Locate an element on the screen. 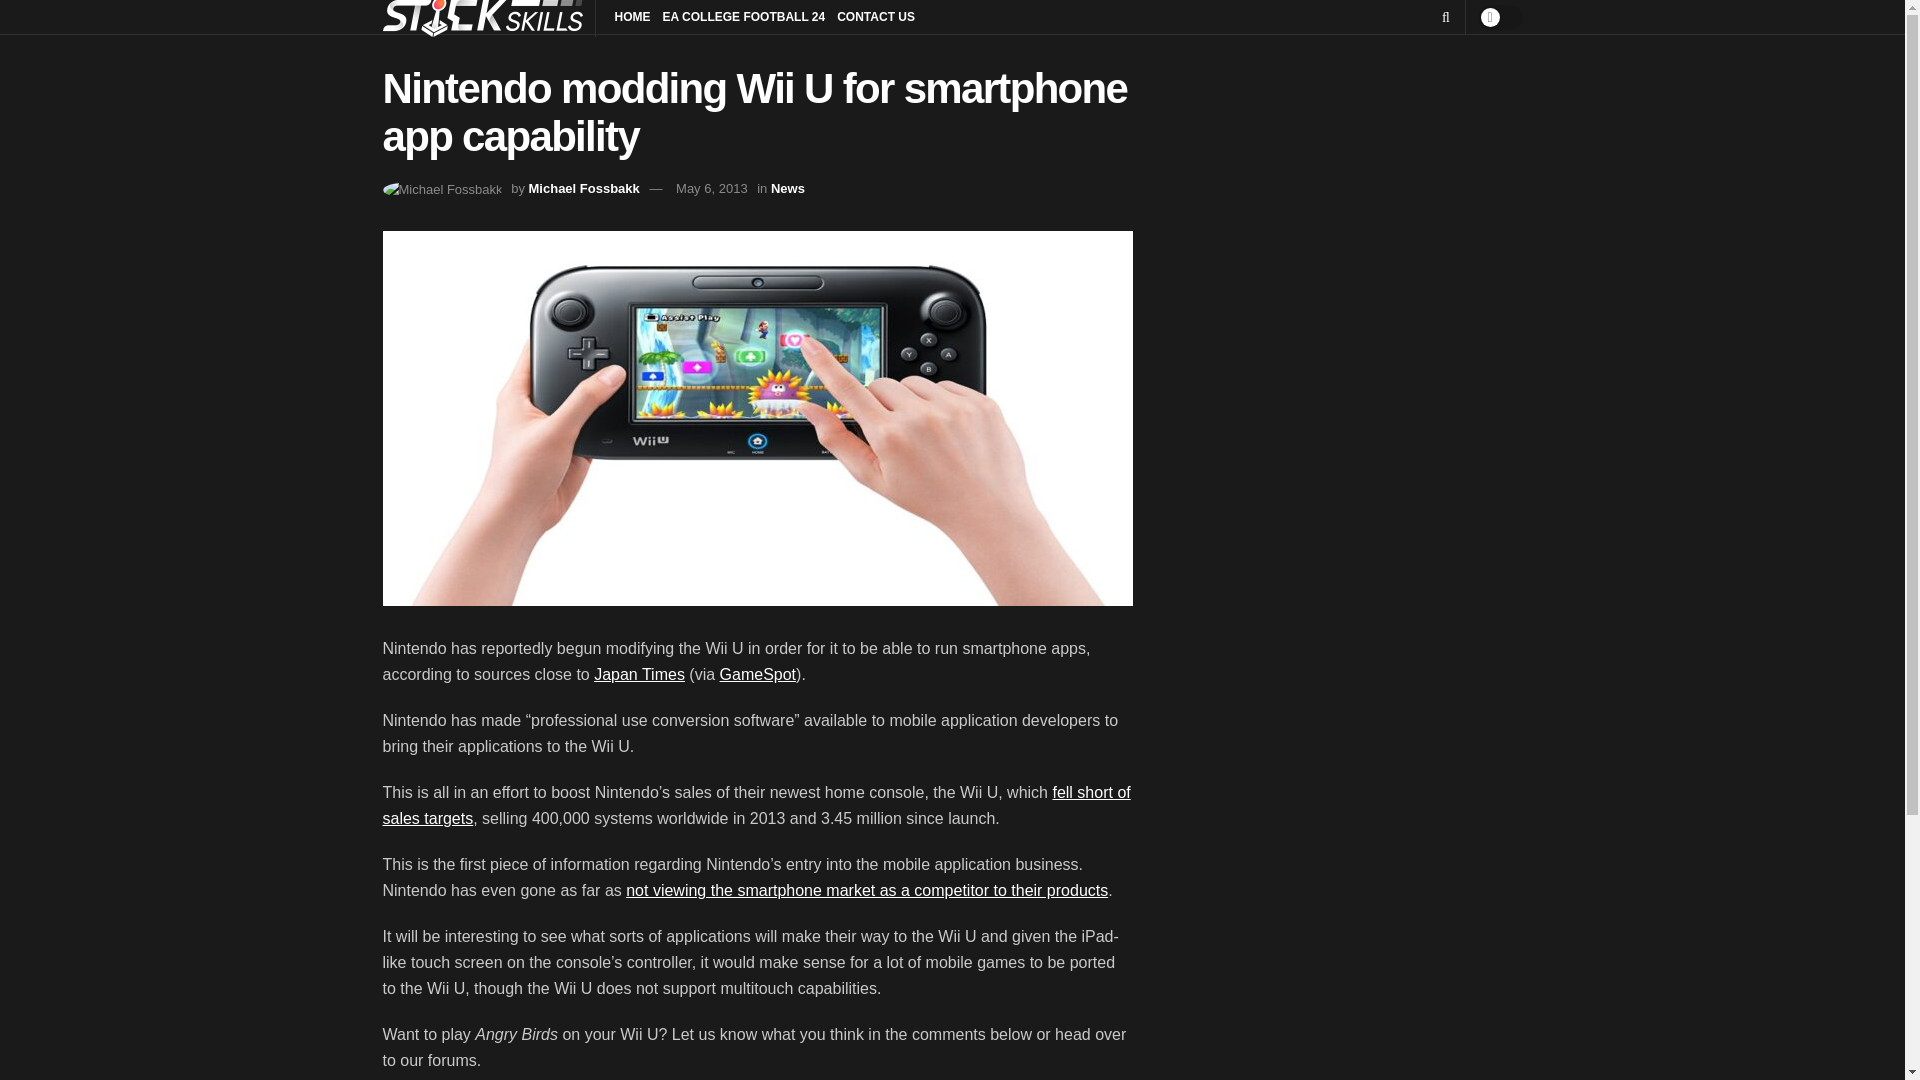 The image size is (1920, 1080). EA COLLEGE FOOTBALL 24 is located at coordinates (744, 17).